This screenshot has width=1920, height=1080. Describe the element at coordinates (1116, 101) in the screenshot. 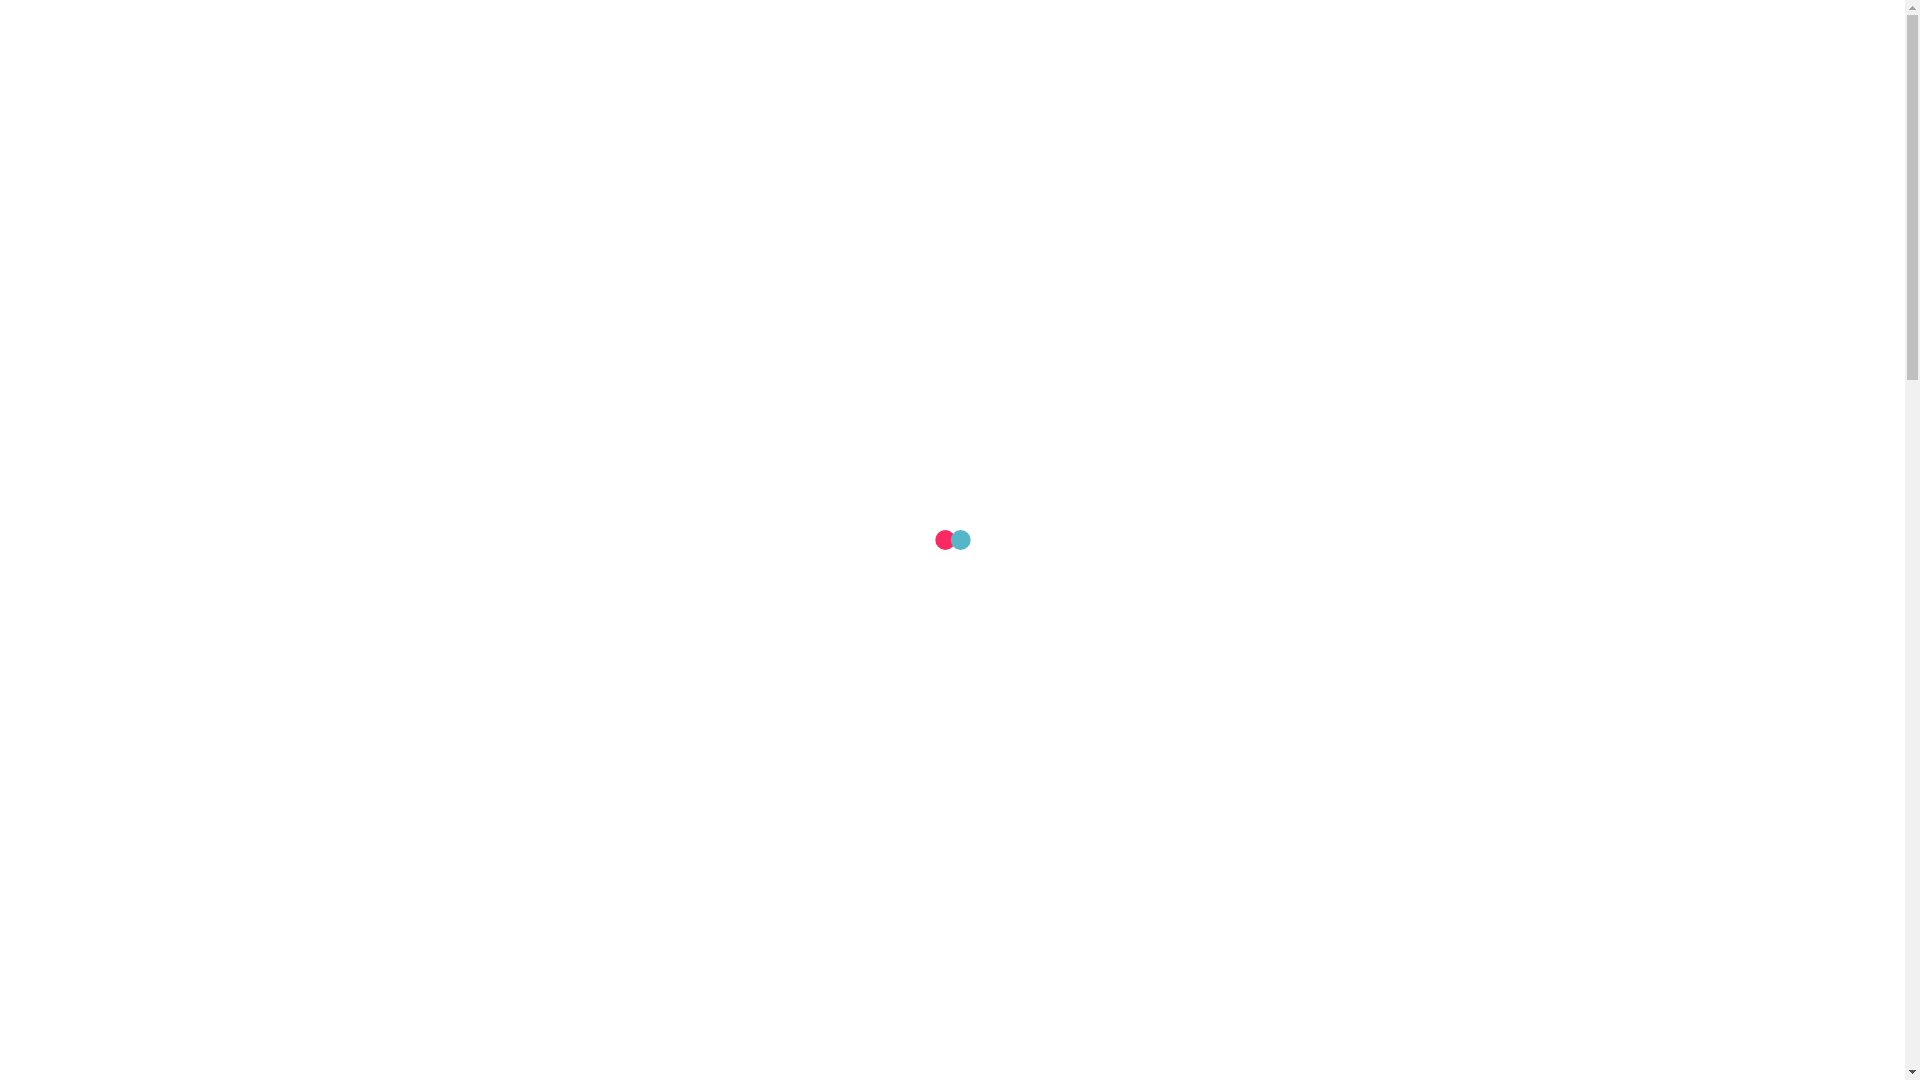

I see `WHO AM I?` at that location.